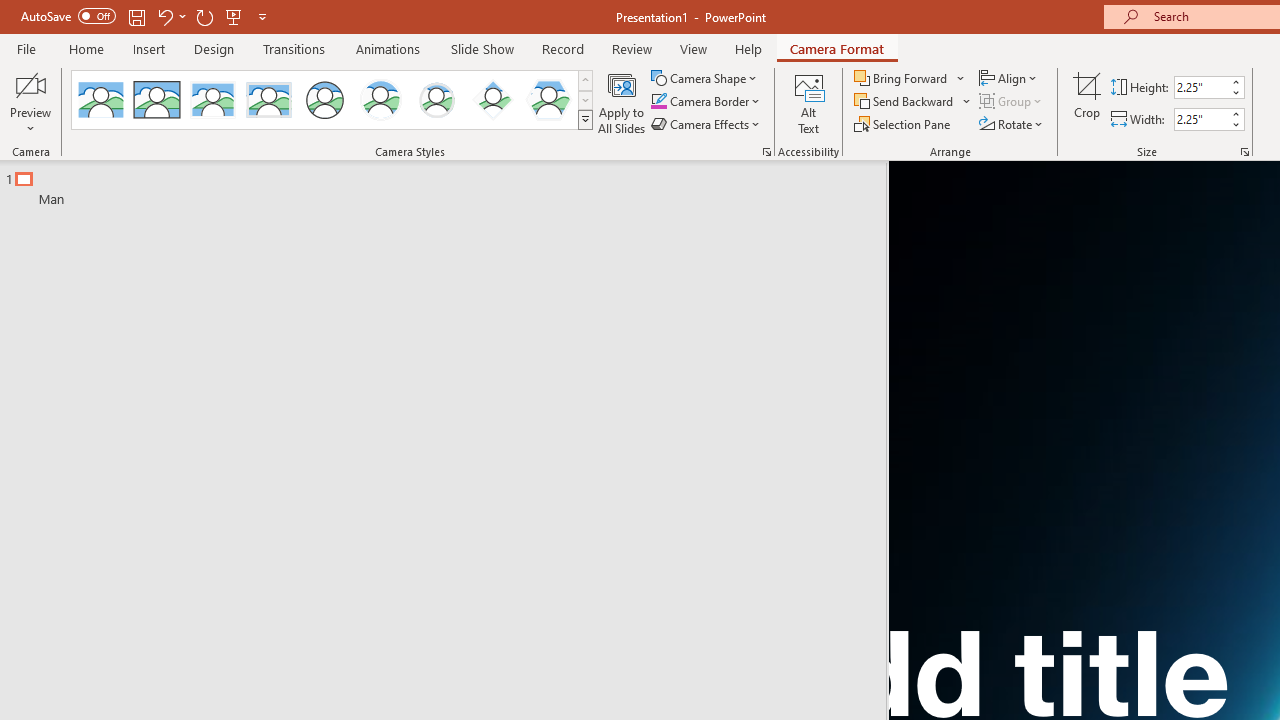 The height and width of the screenshot is (720, 1280). What do you see at coordinates (658, 102) in the screenshot?
I see `Camera Border Blue, Accent 1` at bounding box center [658, 102].